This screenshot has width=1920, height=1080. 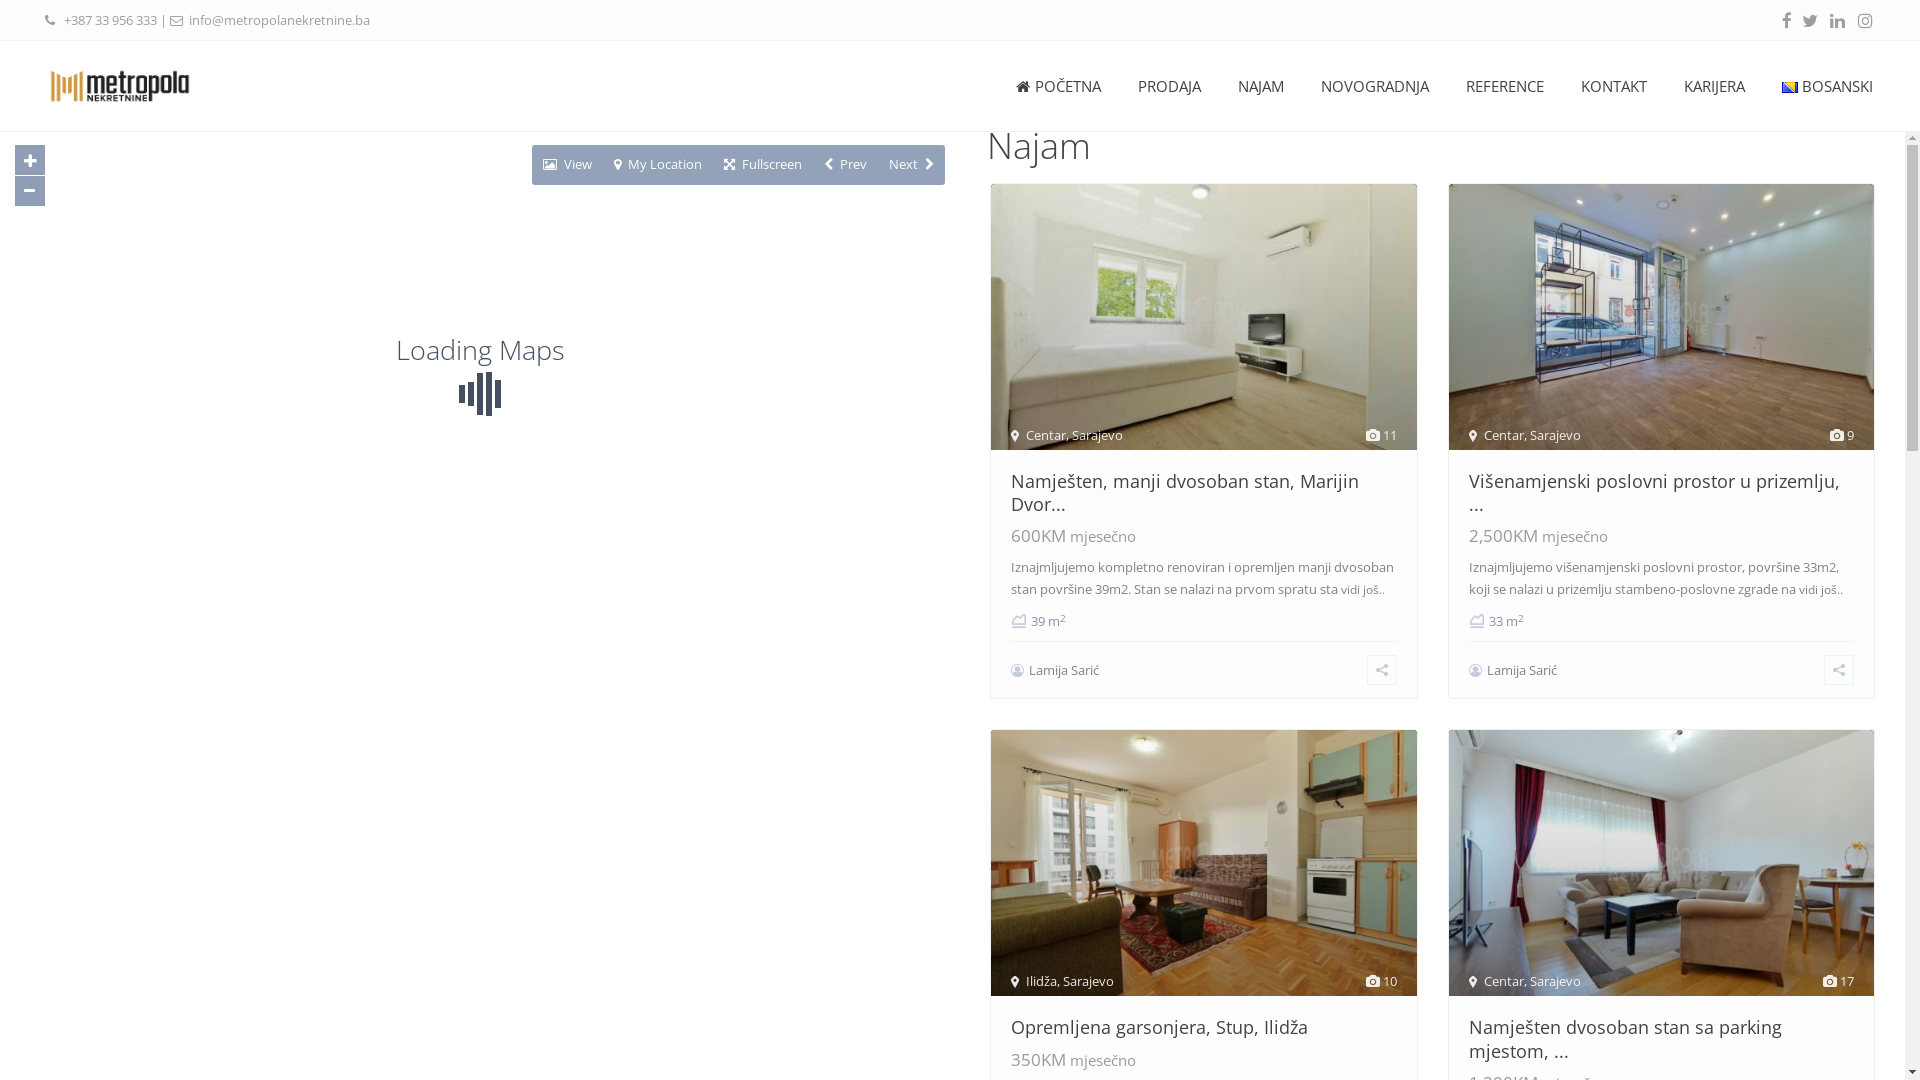 I want to click on Sarajevo, so click(x=1556, y=435).